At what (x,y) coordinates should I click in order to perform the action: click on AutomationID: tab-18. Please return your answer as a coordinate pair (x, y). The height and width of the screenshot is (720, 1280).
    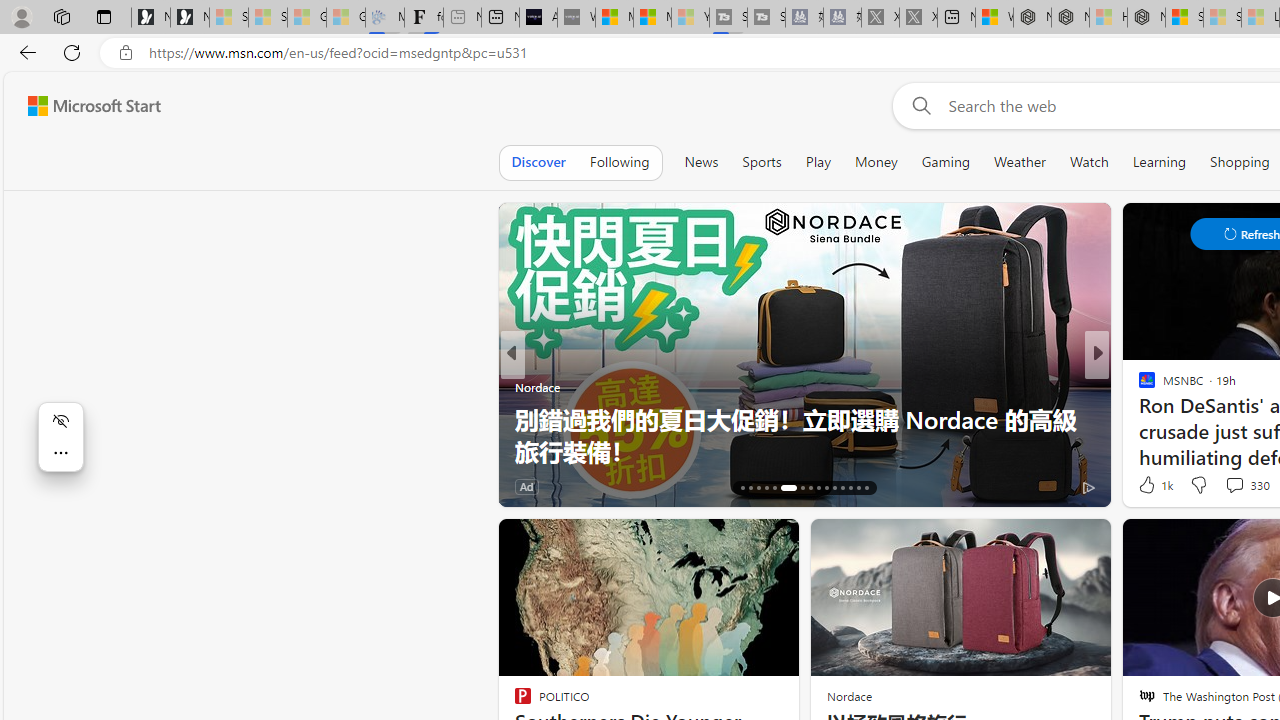
    Looking at the image, I should click on (758, 488).